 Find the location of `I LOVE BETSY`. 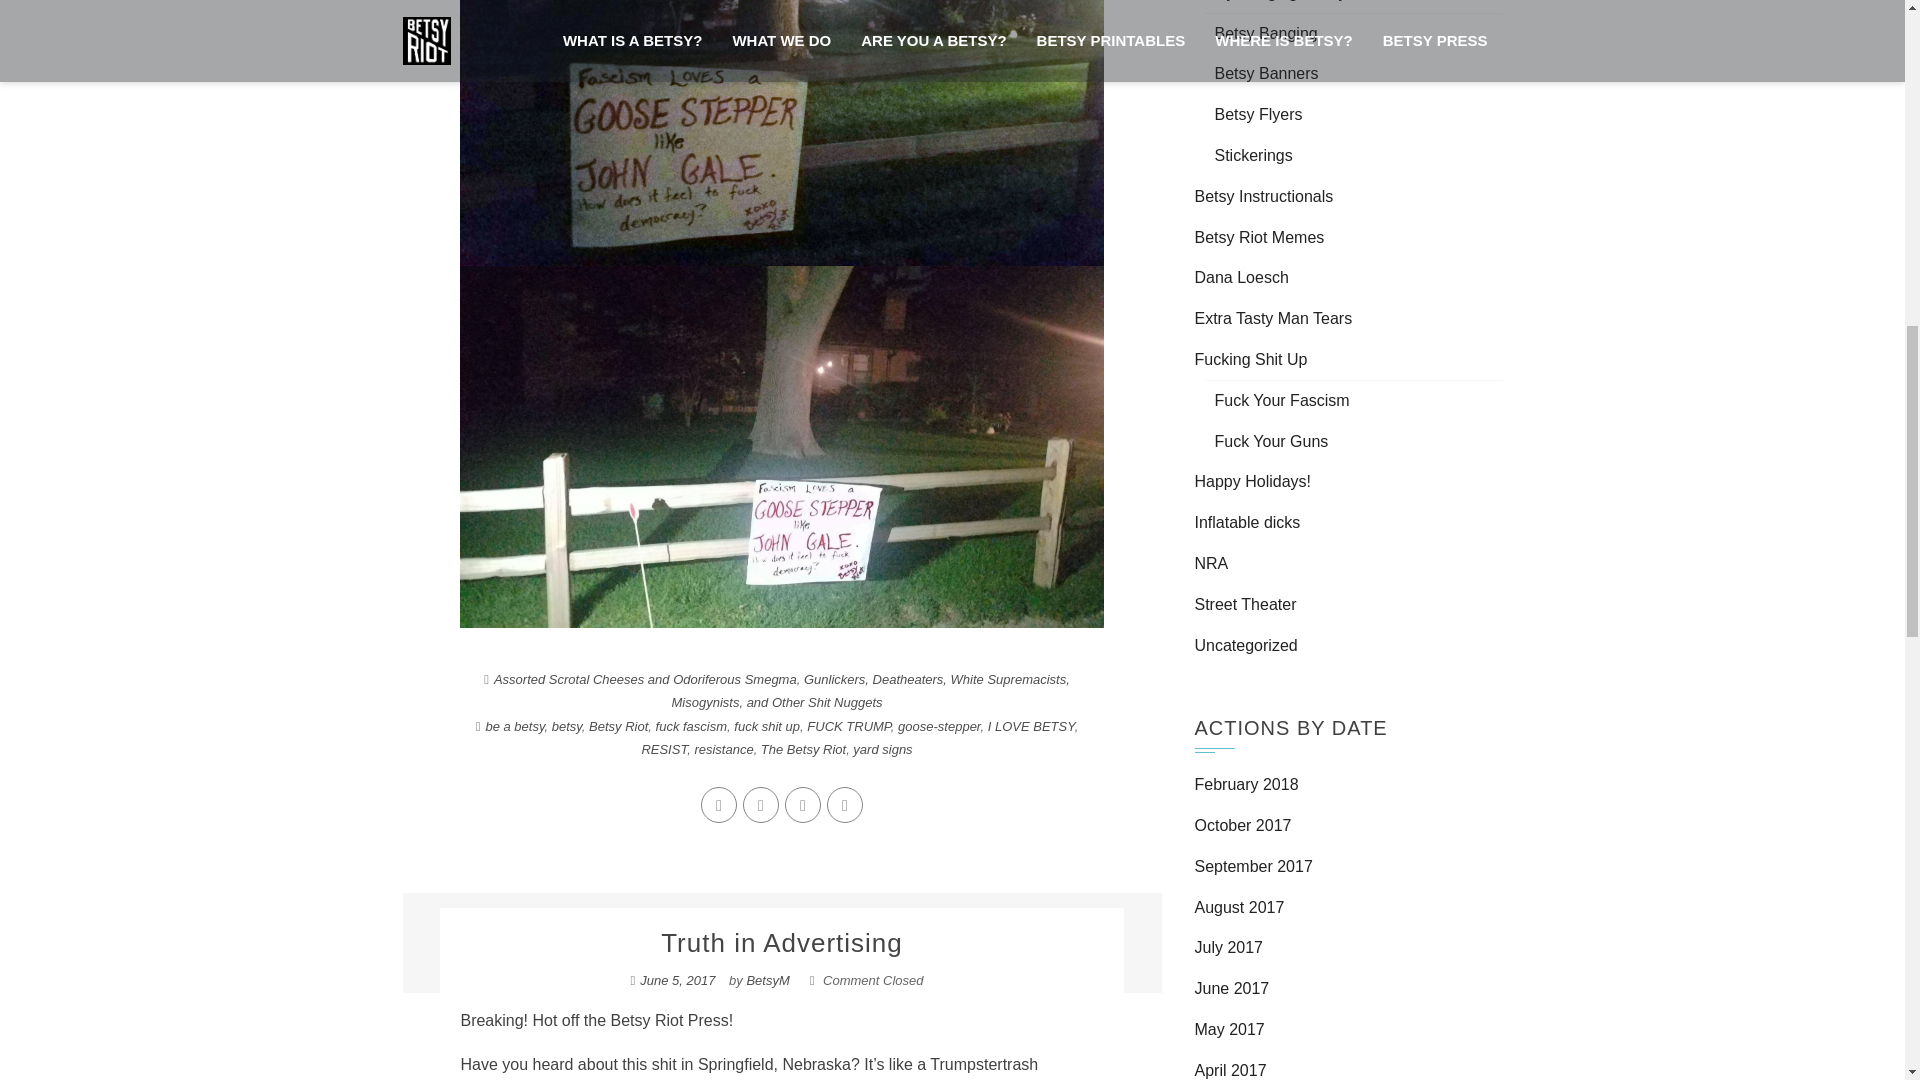

I LOVE BETSY is located at coordinates (1032, 726).